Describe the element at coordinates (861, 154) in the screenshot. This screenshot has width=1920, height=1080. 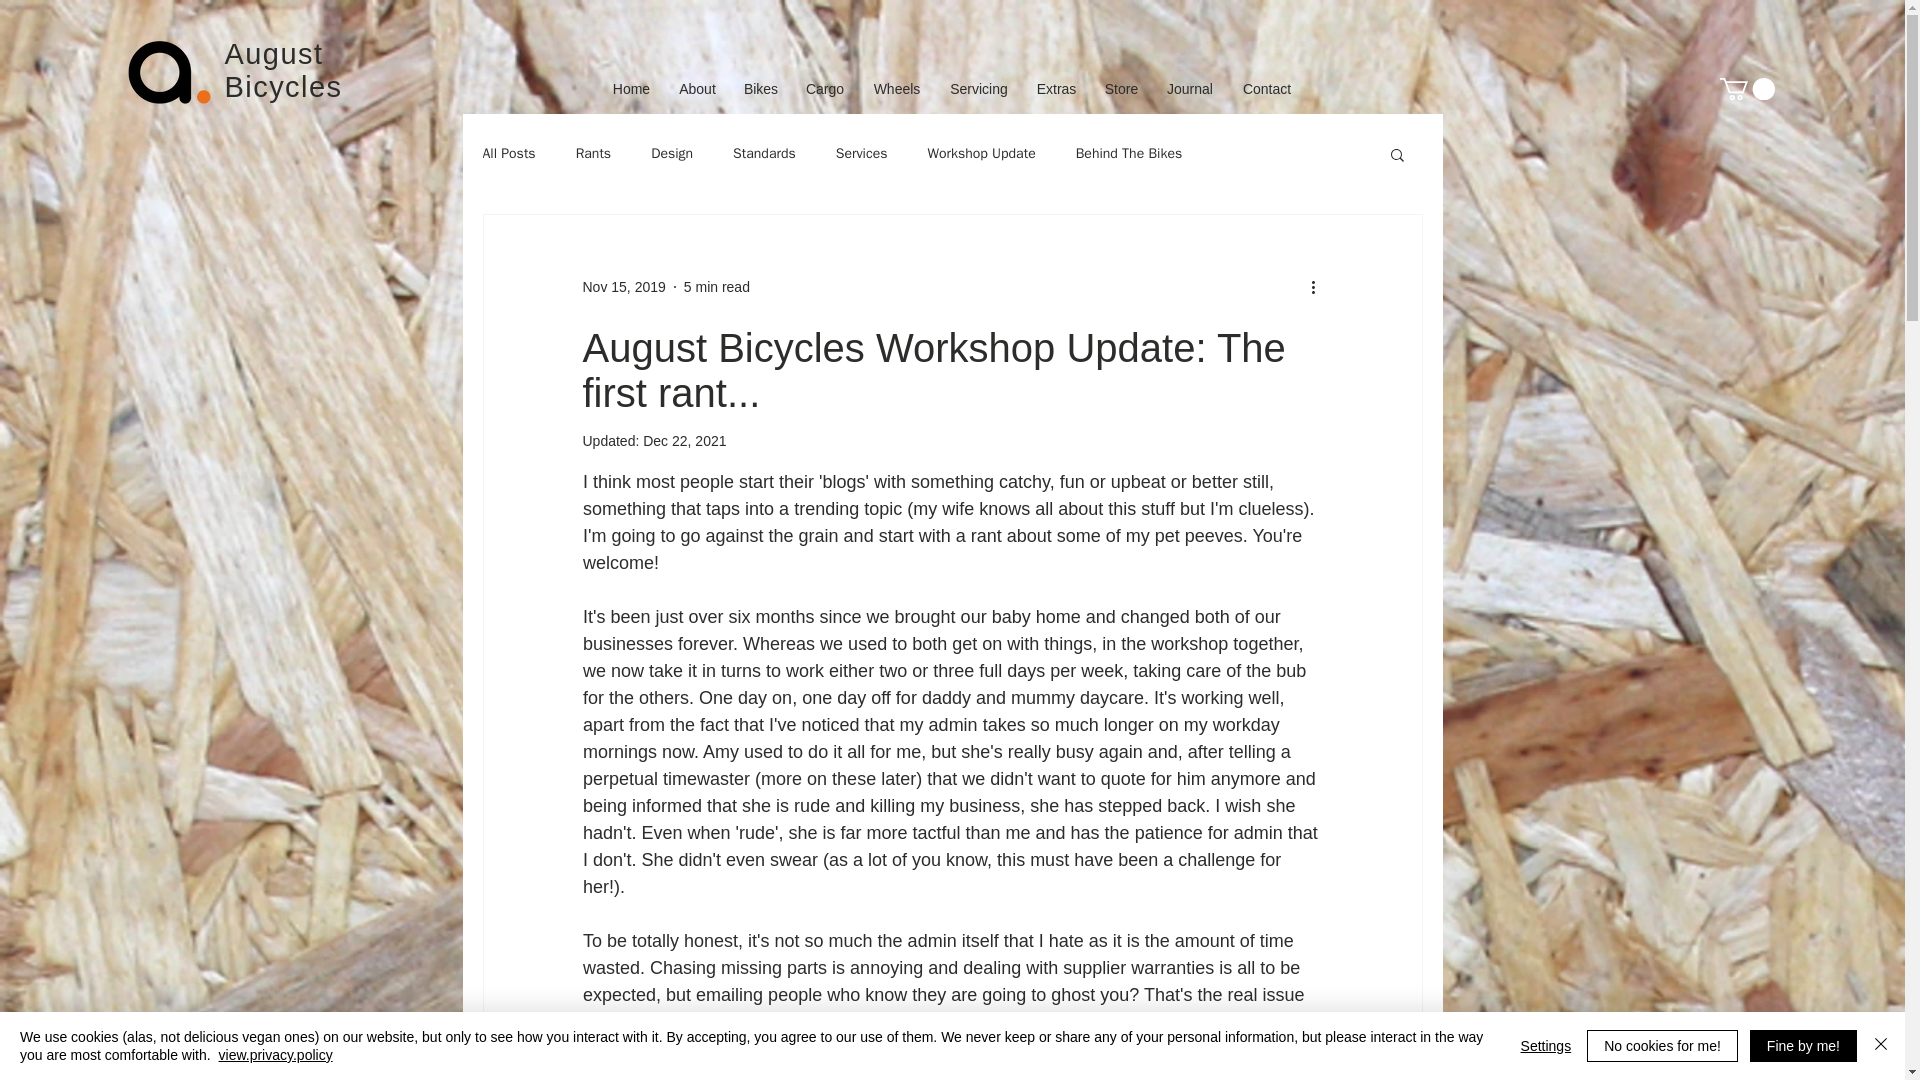
I see `Services` at that location.